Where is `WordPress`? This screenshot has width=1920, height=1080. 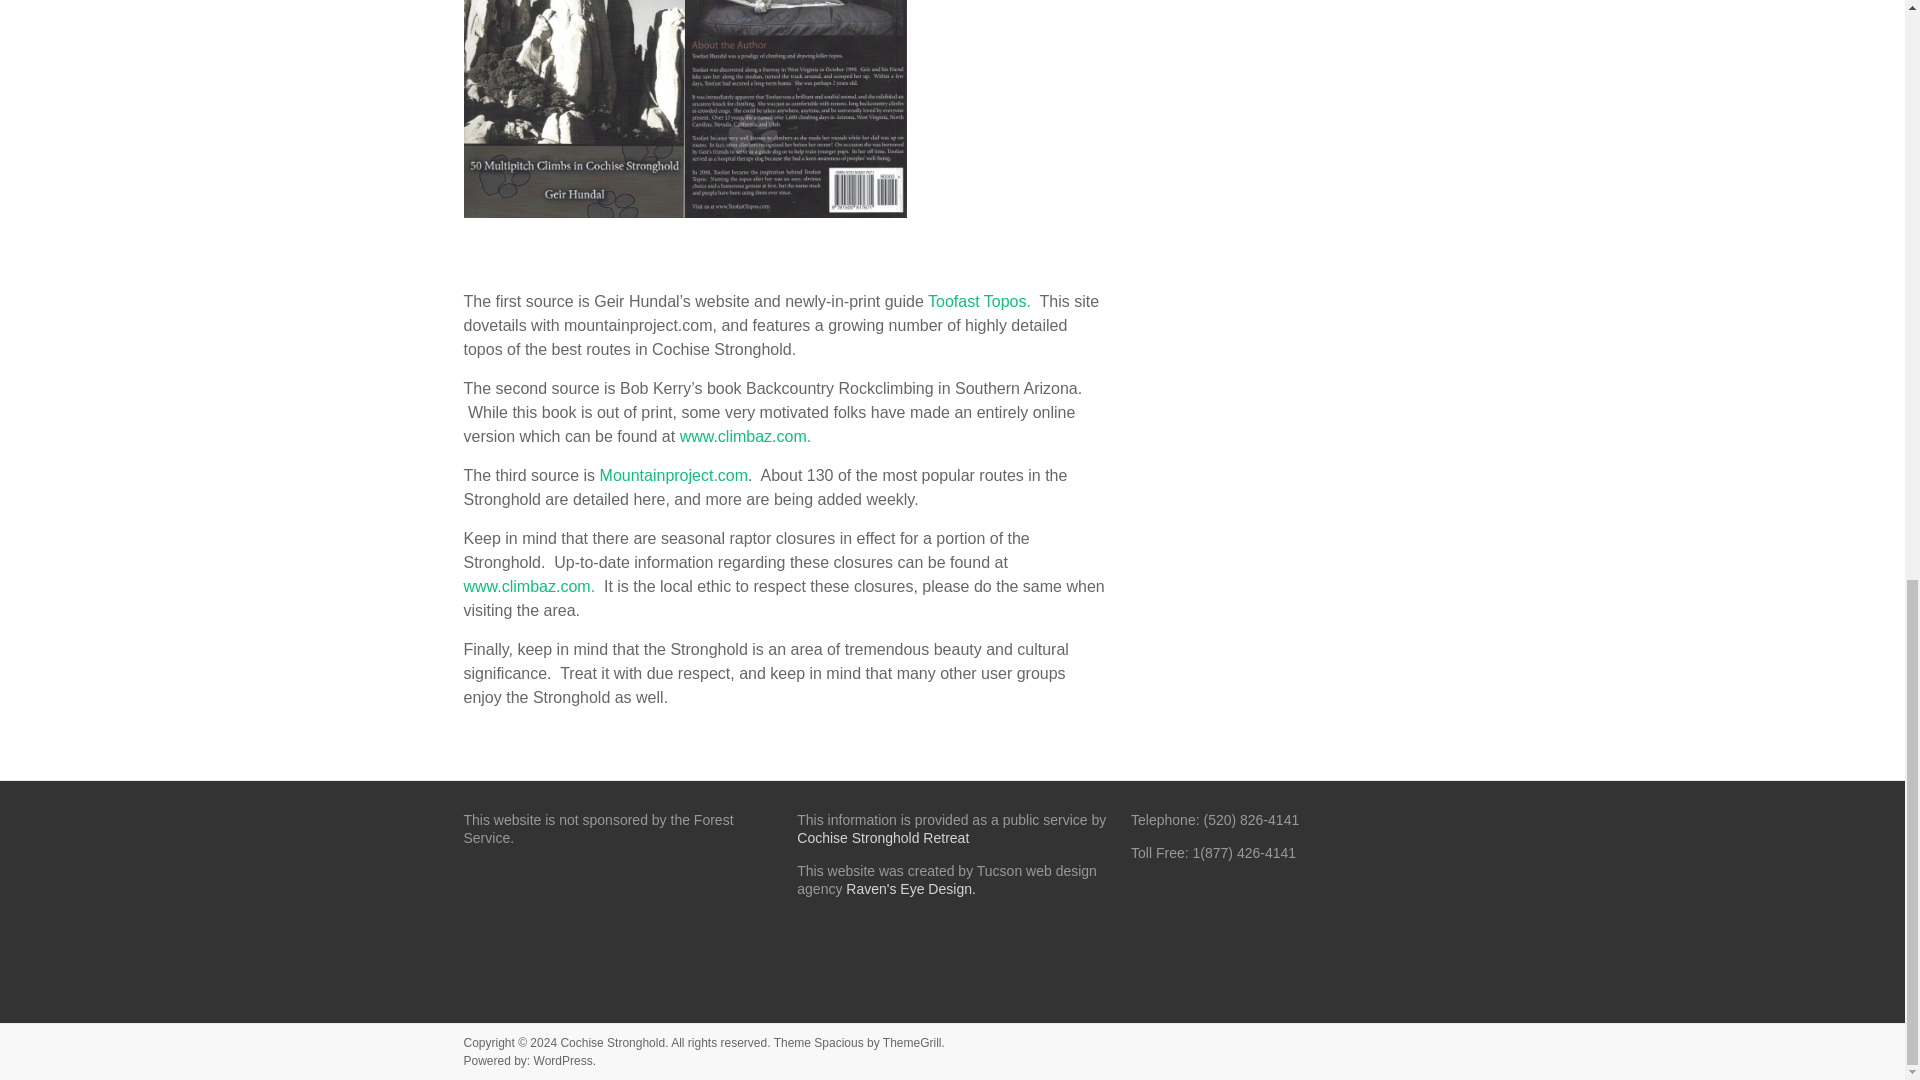 WordPress is located at coordinates (563, 1061).